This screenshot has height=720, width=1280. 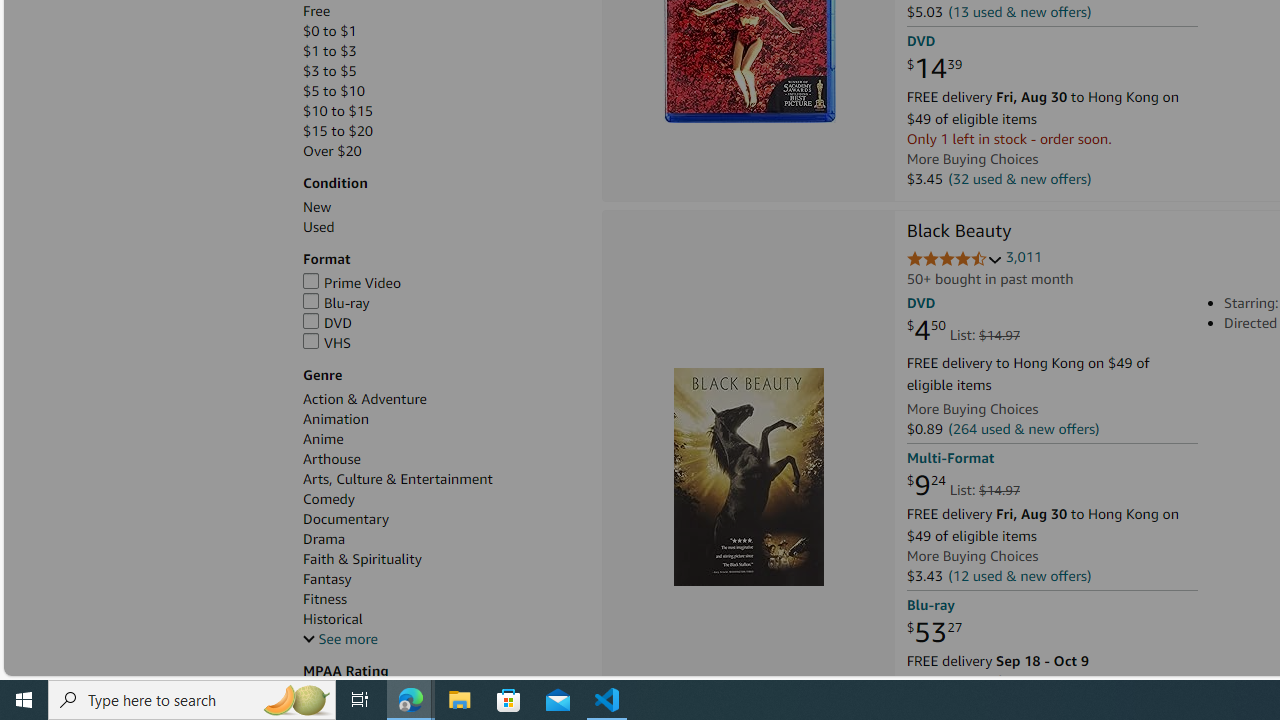 What do you see at coordinates (442, 11) in the screenshot?
I see `Free` at bounding box center [442, 11].